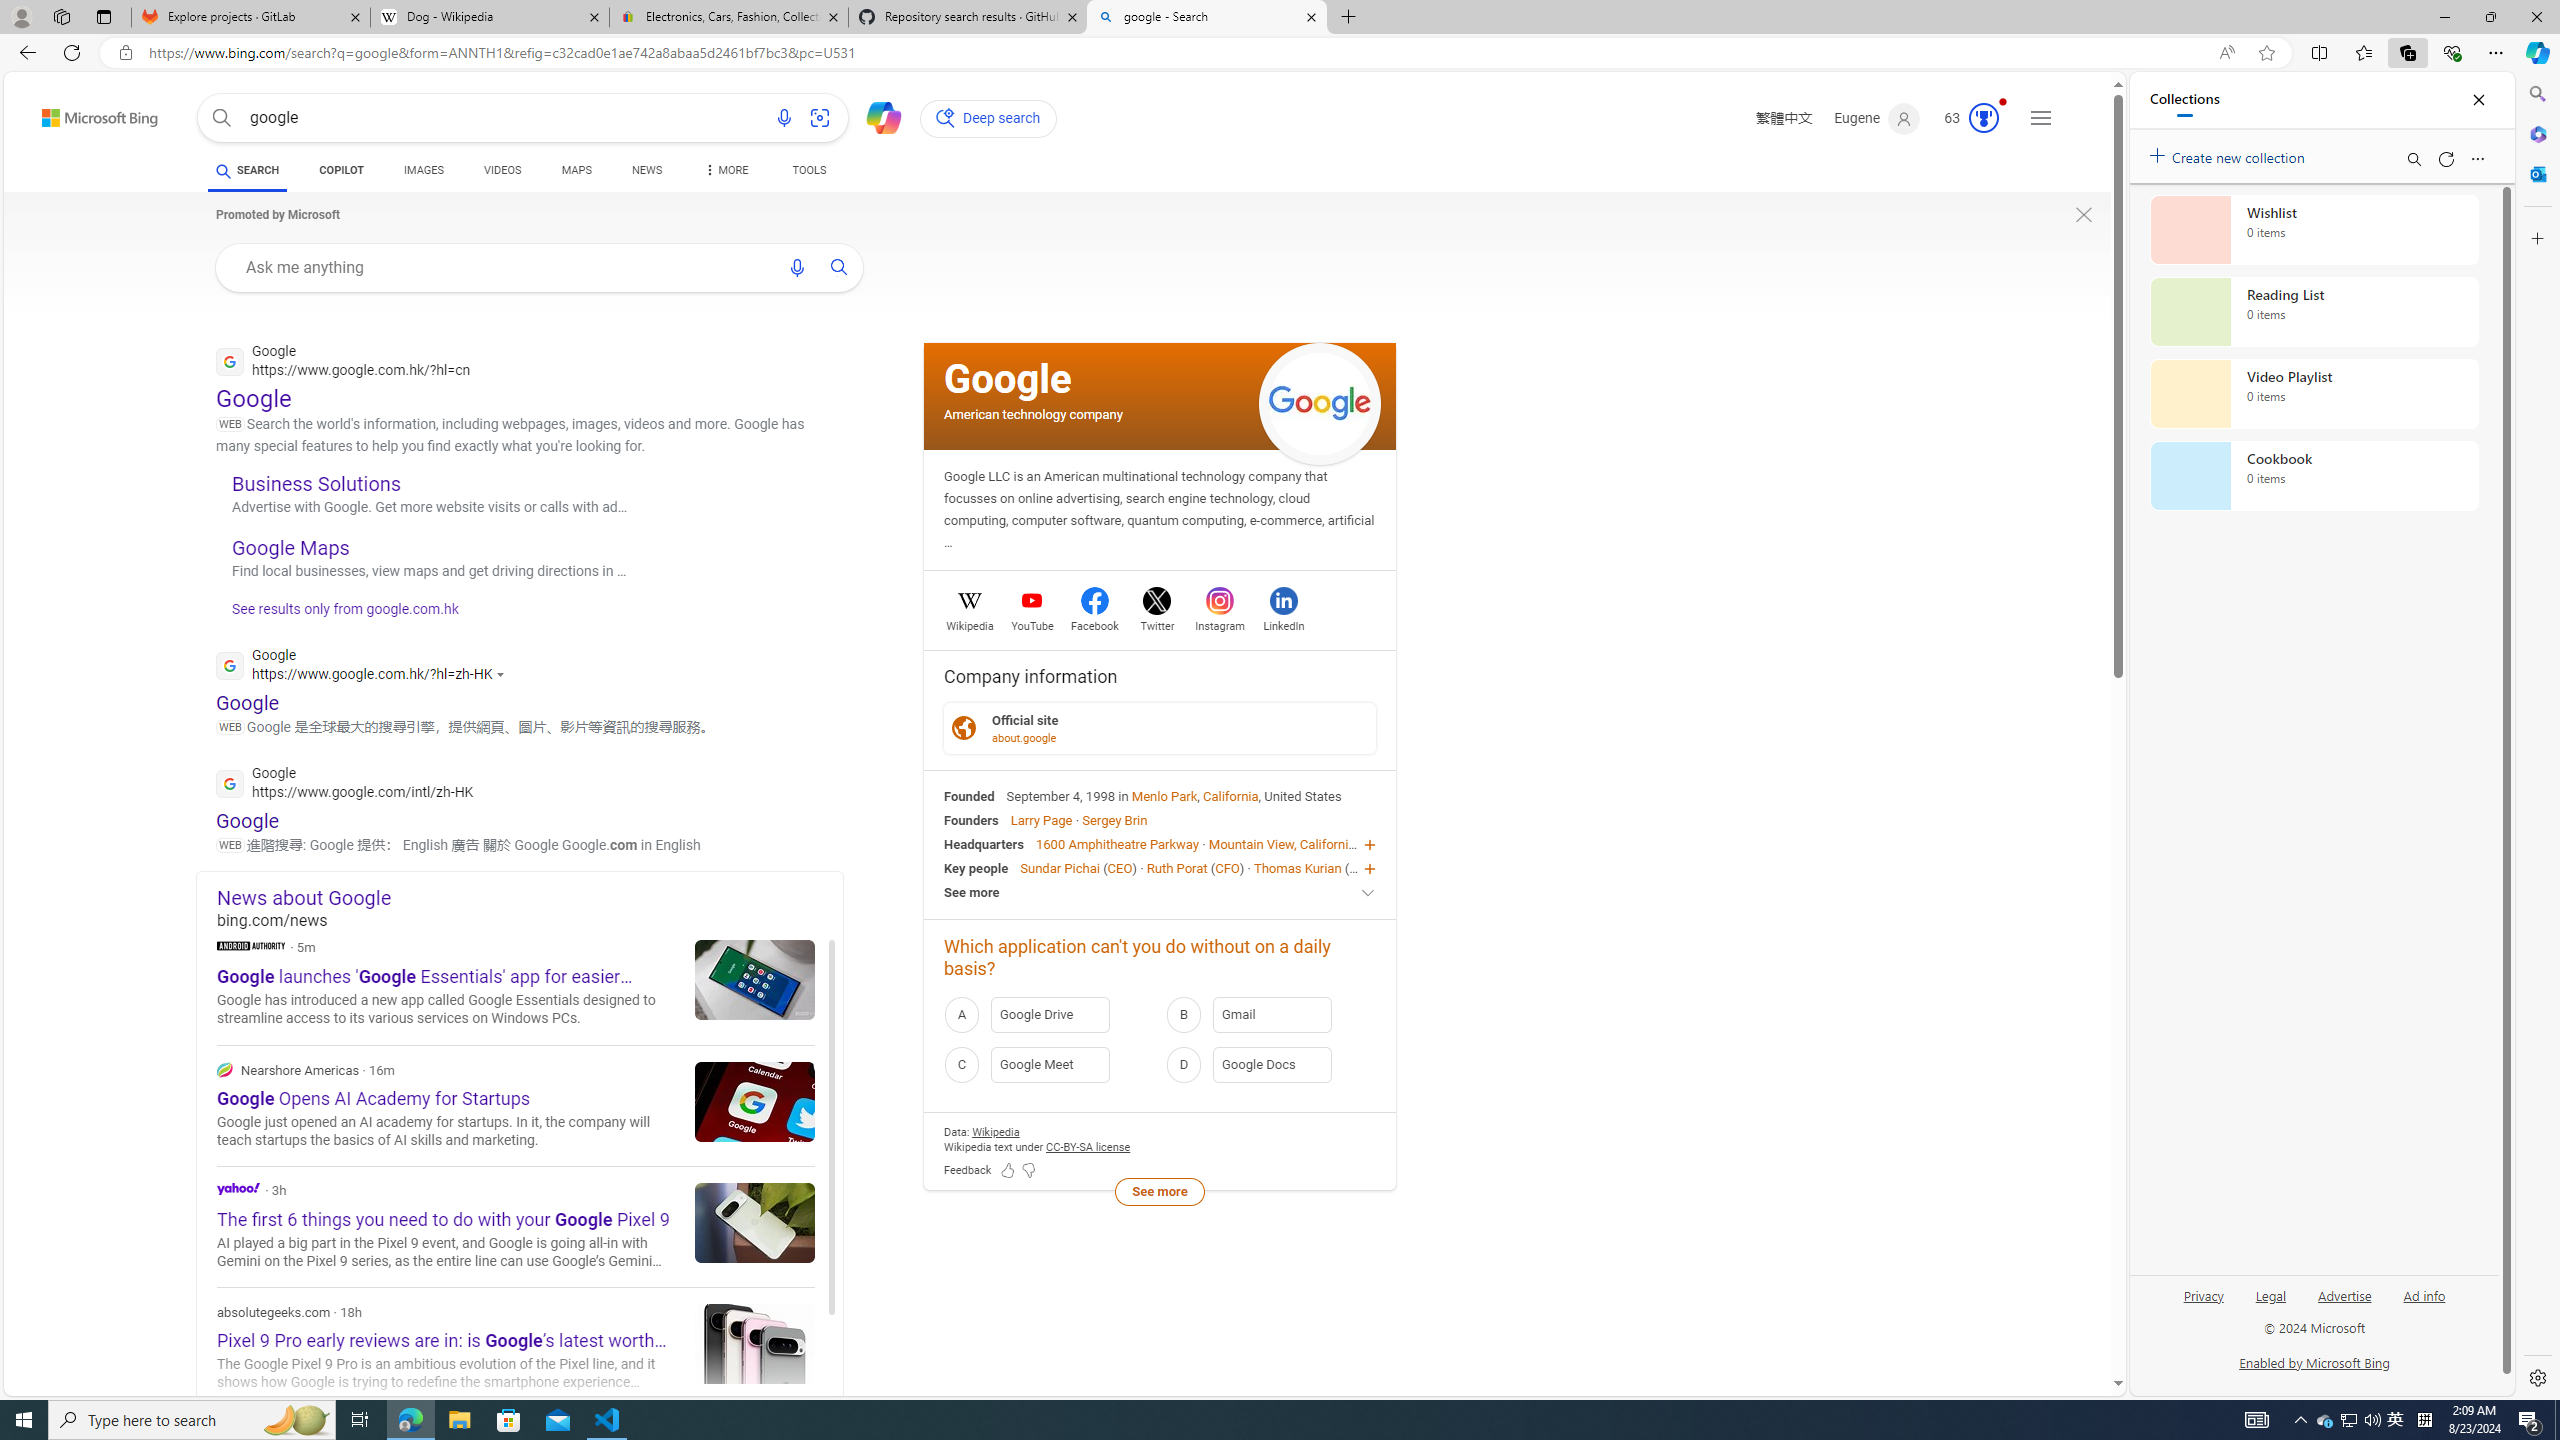 This screenshot has width=2560, height=1440. I want to click on Official siteabout.google, so click(1160, 728).